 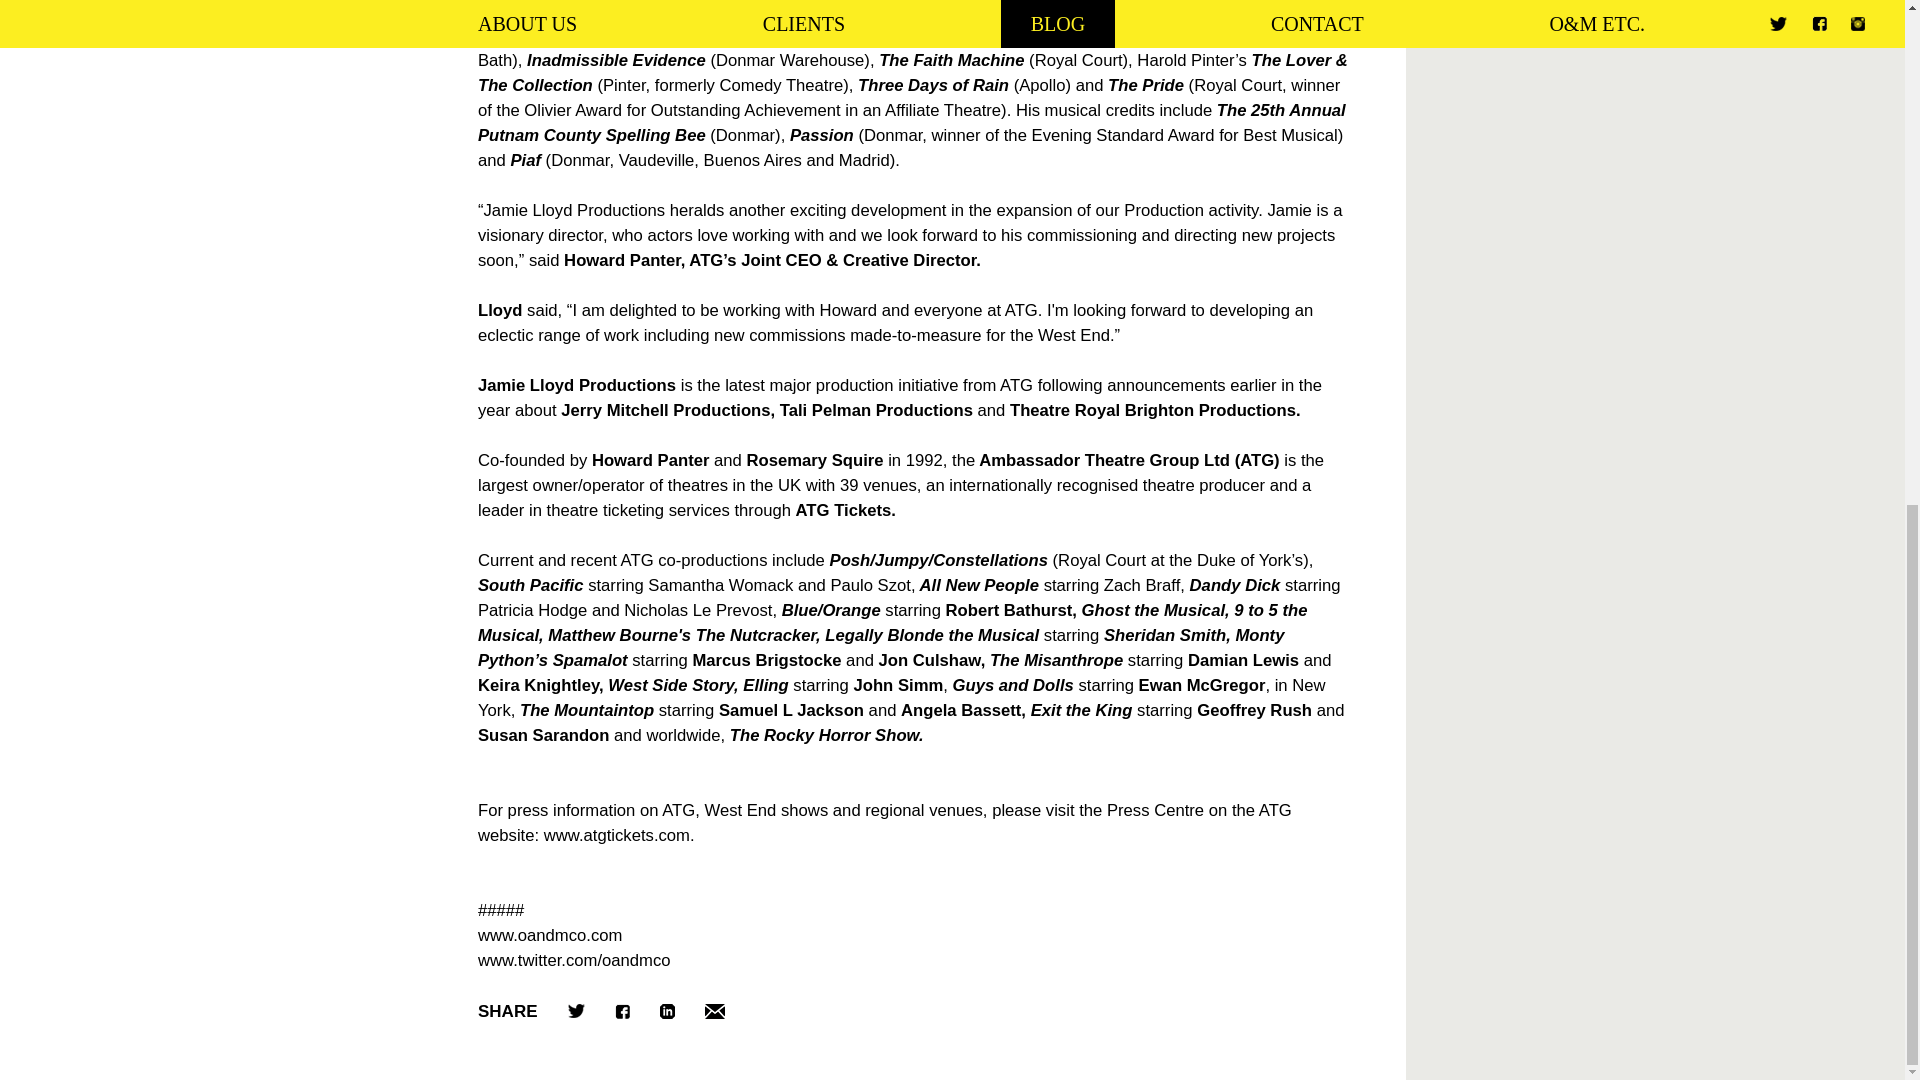 What do you see at coordinates (668, 1012) in the screenshot?
I see `LinkedIn` at bounding box center [668, 1012].